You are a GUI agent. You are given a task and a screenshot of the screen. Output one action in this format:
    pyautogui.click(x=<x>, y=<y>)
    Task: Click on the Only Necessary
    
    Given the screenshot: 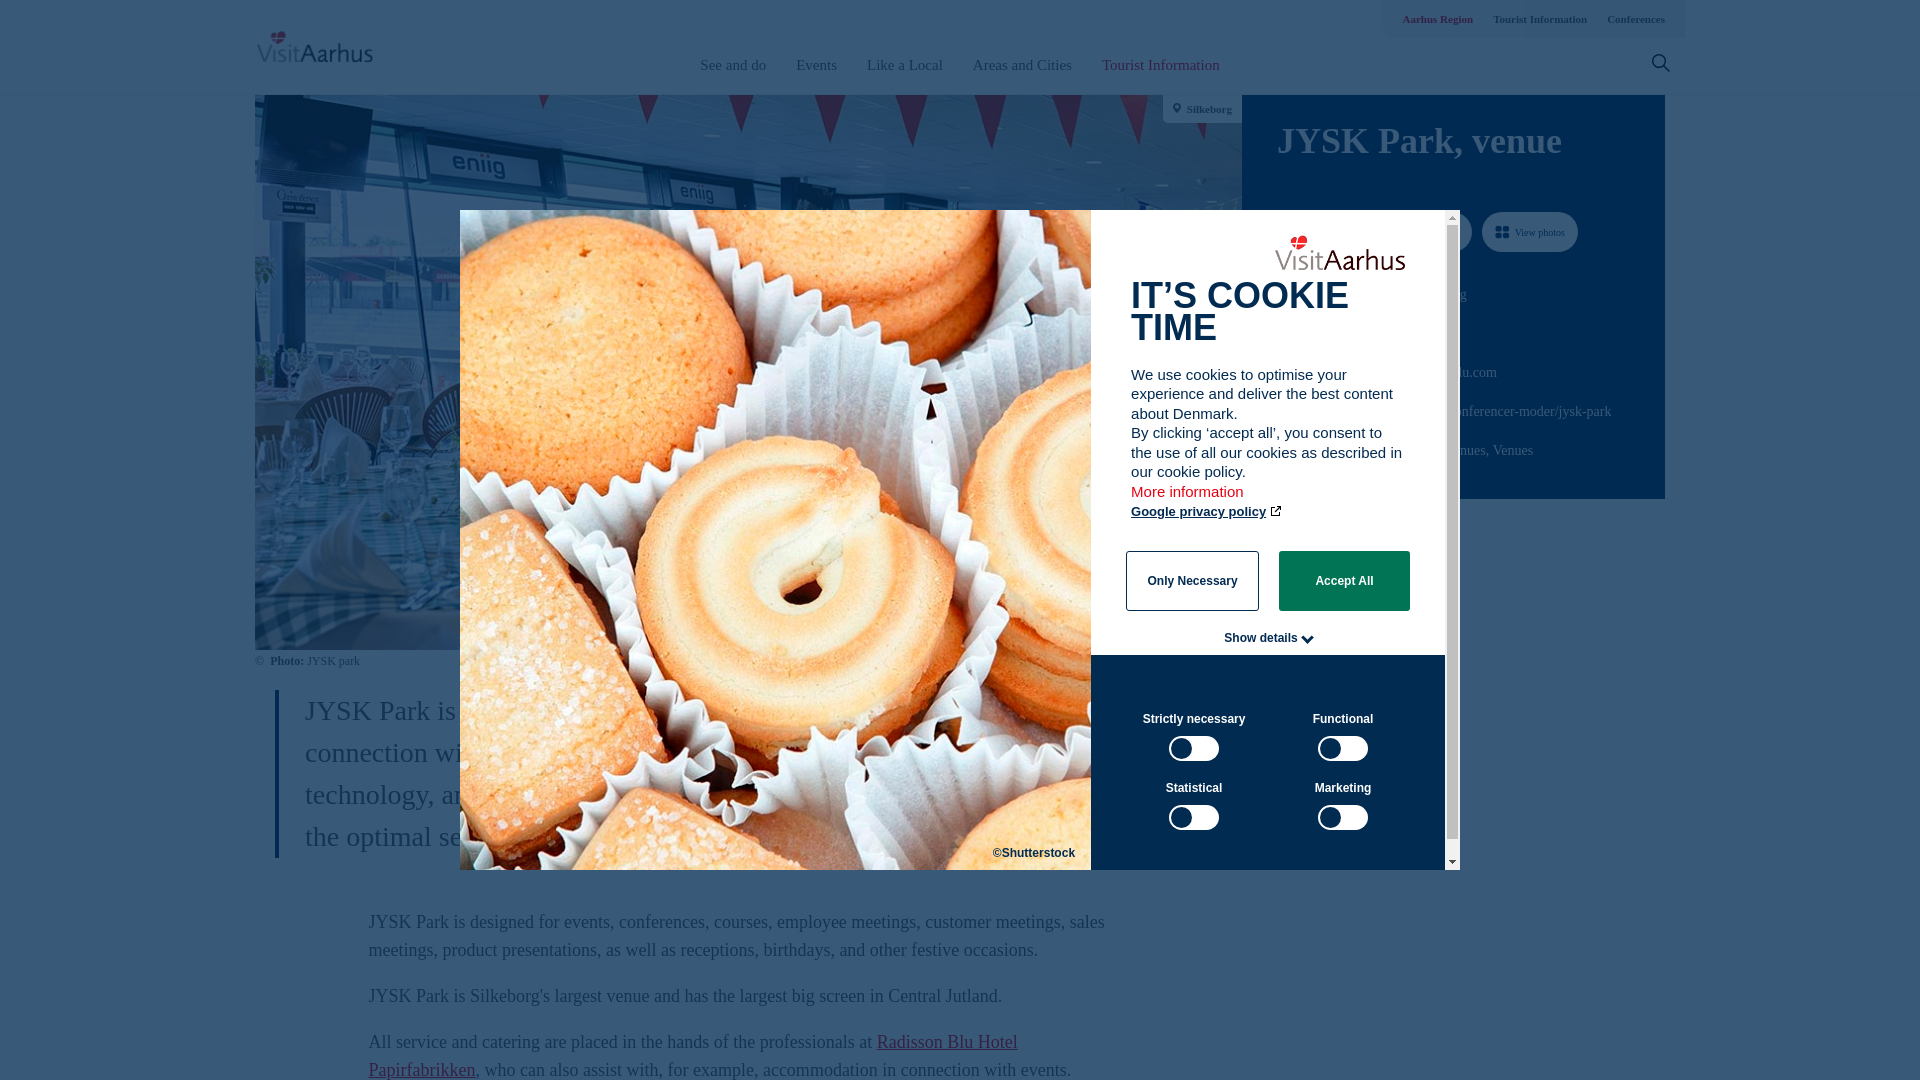 What is the action you would take?
    pyautogui.click(x=1192, y=580)
    